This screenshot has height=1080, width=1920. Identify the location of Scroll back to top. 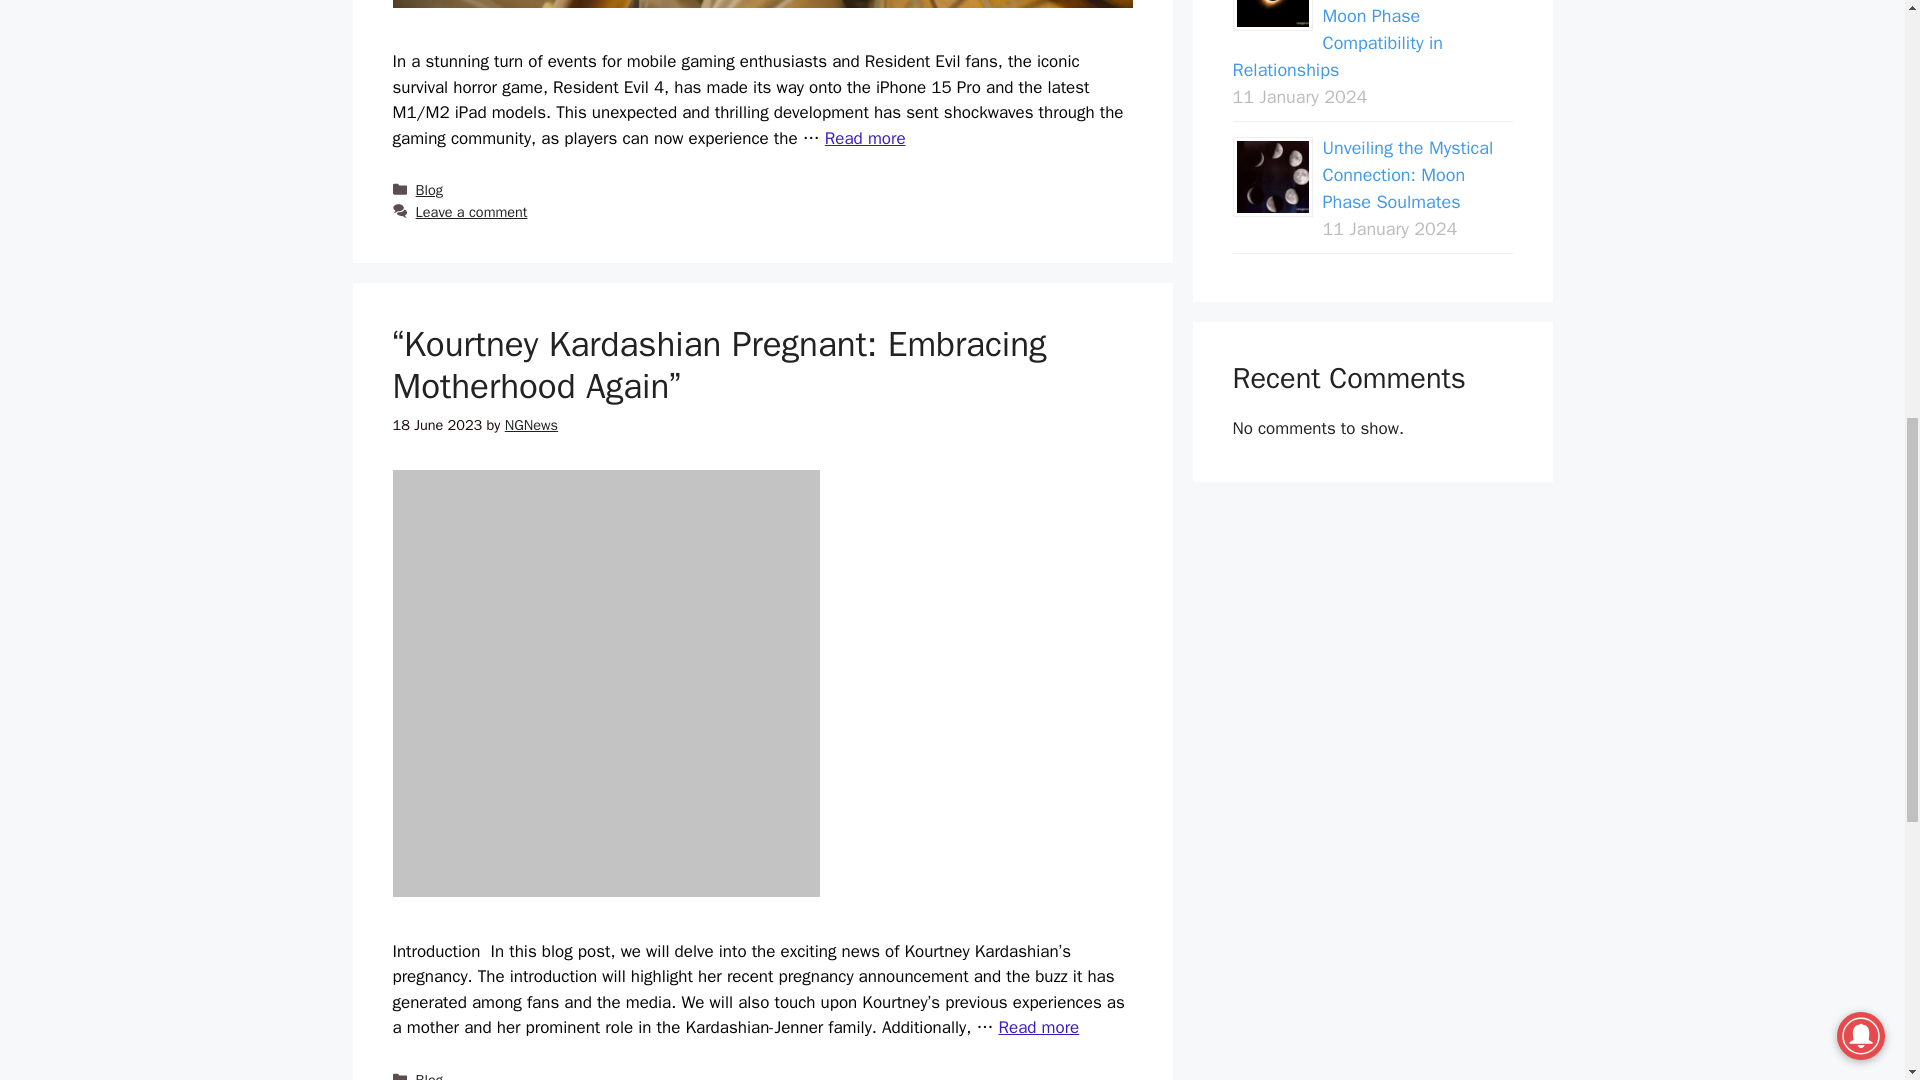
(1855, 949).